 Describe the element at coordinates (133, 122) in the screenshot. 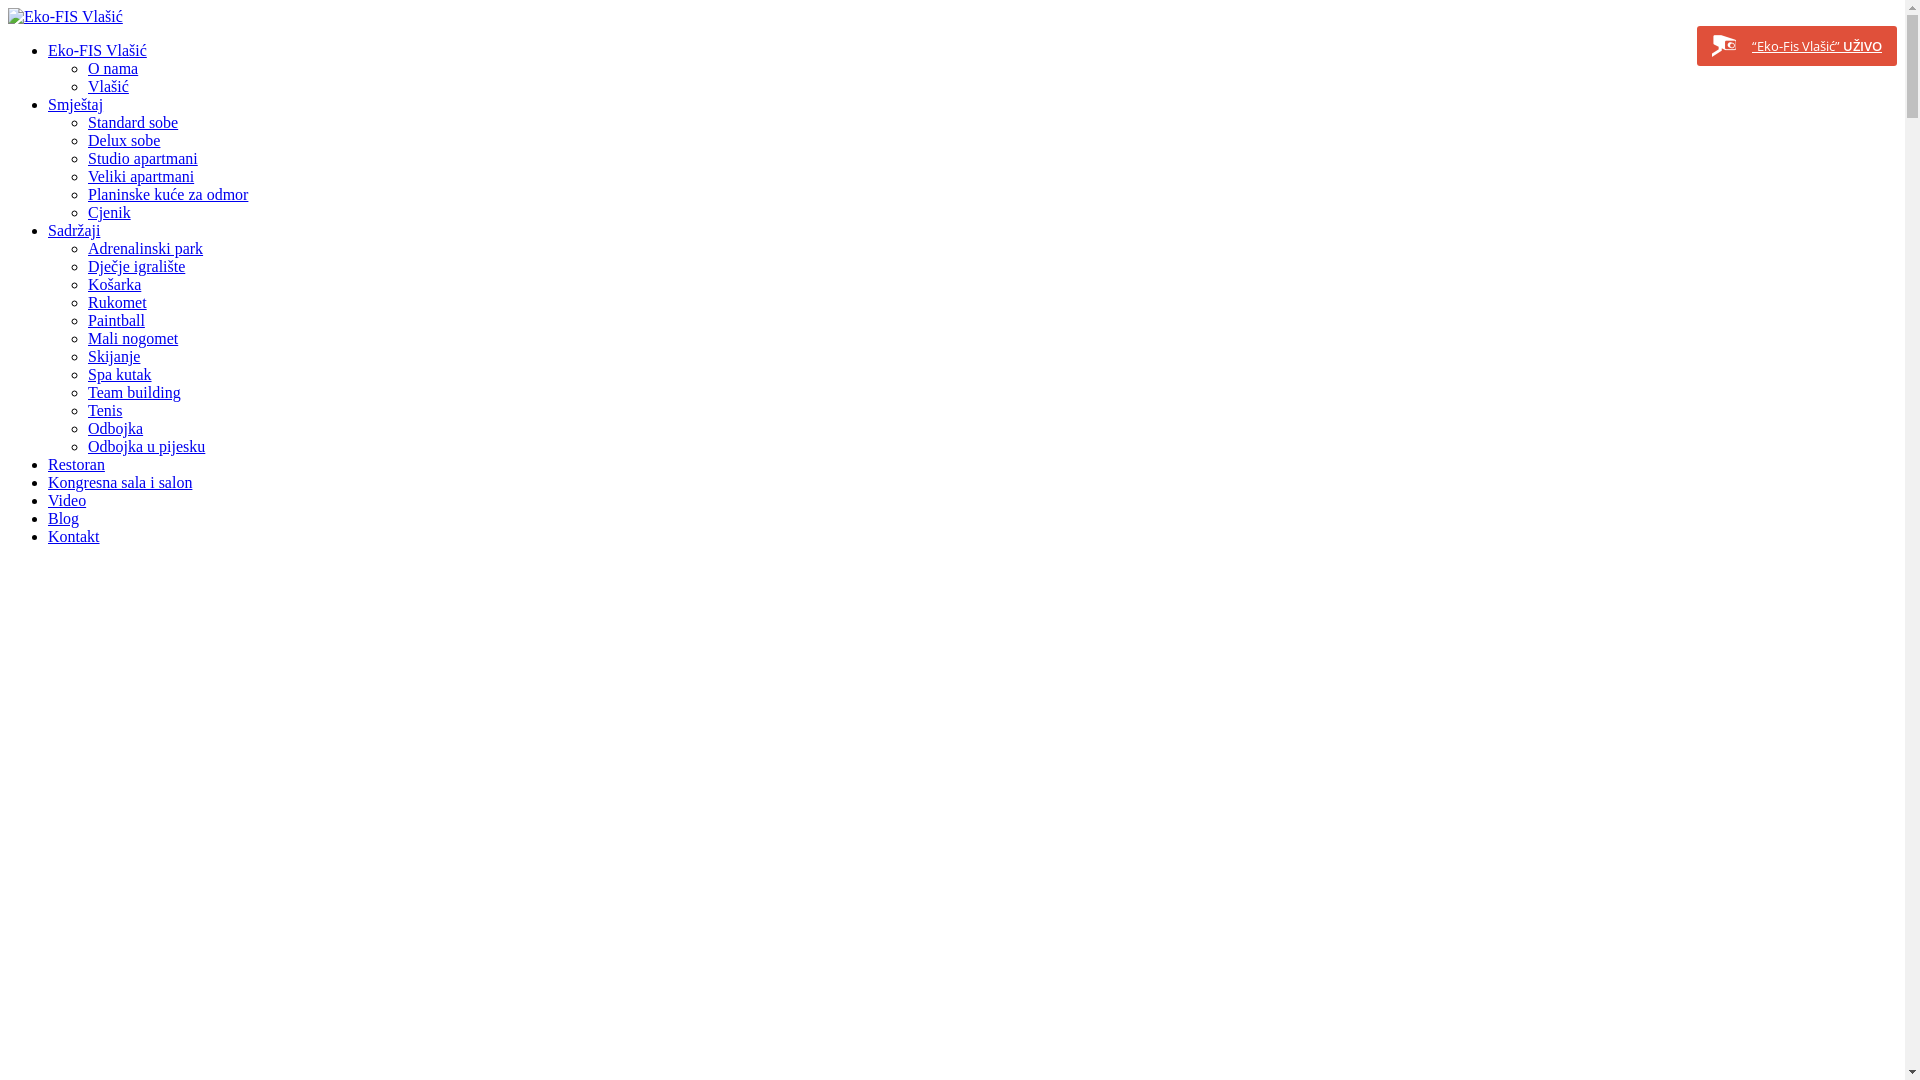

I see `Standard sobe` at that location.